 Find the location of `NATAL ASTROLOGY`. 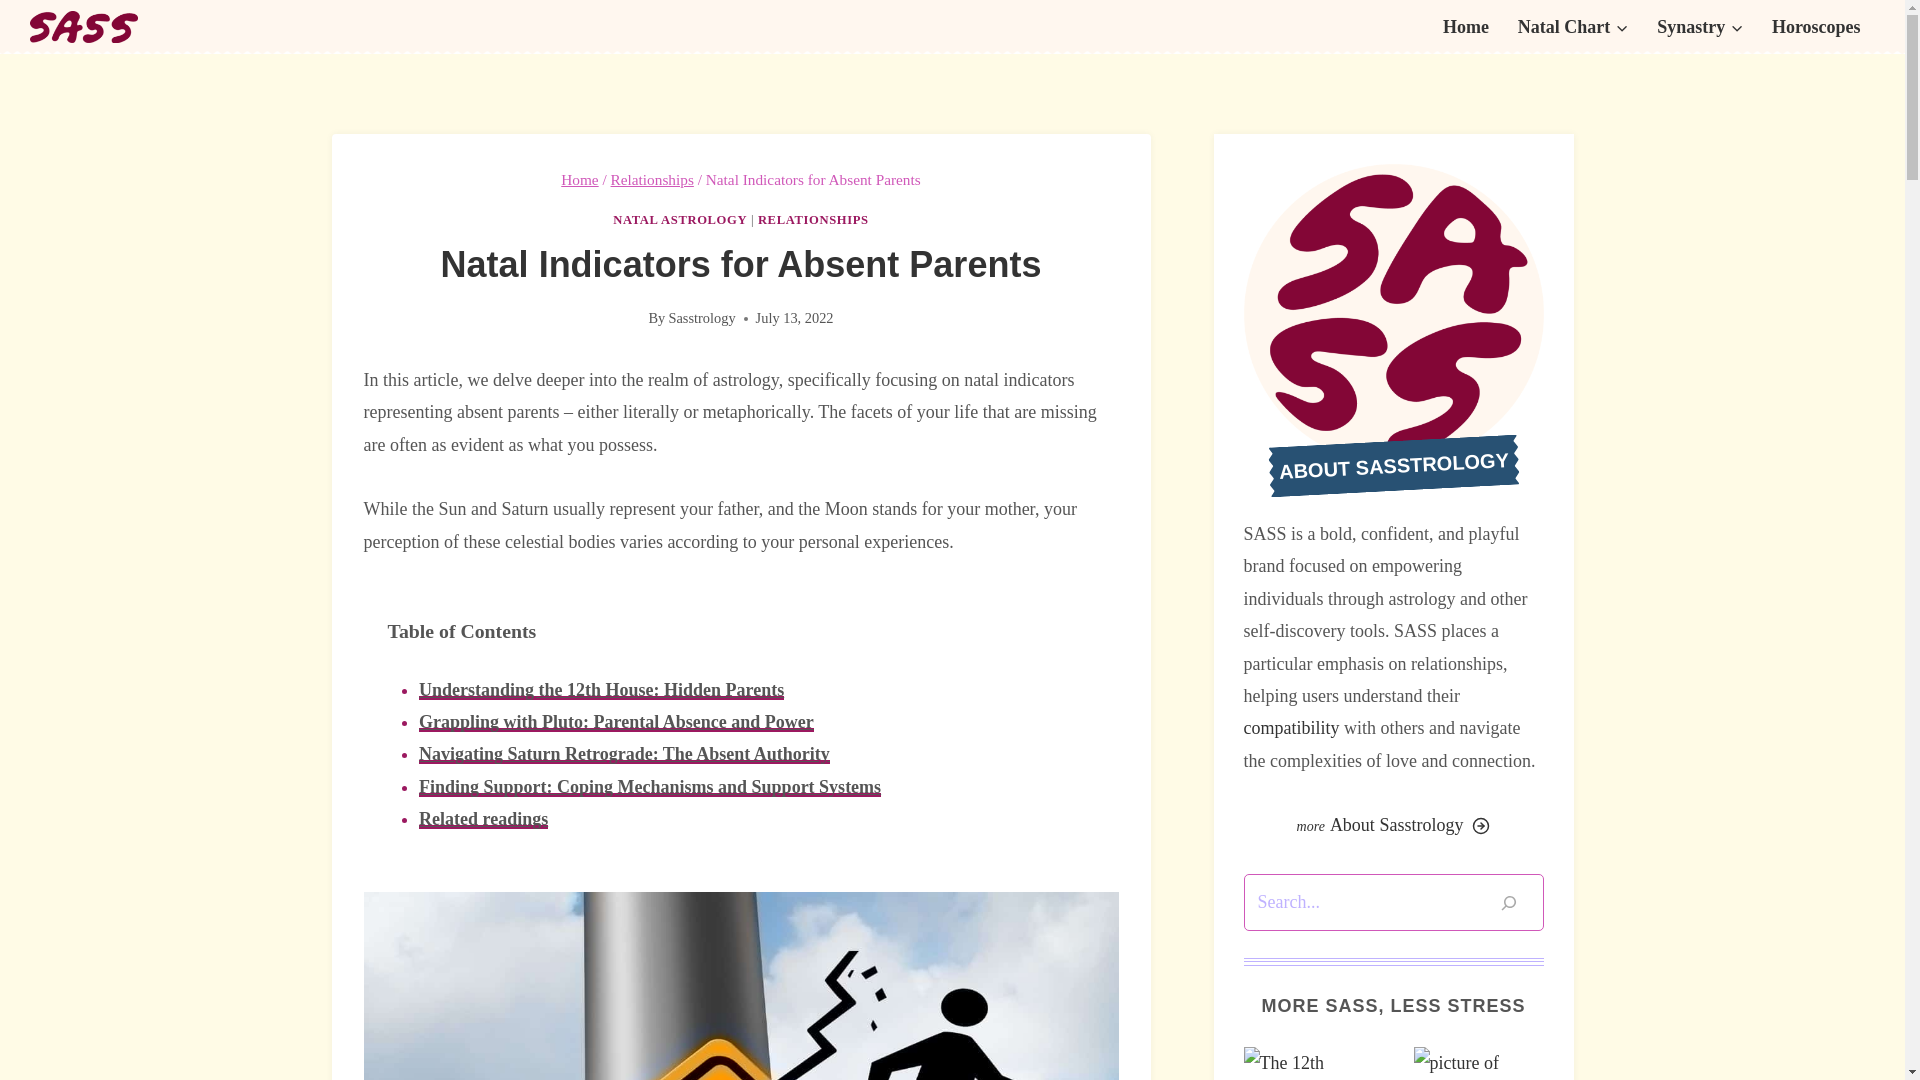

NATAL ASTROLOGY is located at coordinates (679, 219).